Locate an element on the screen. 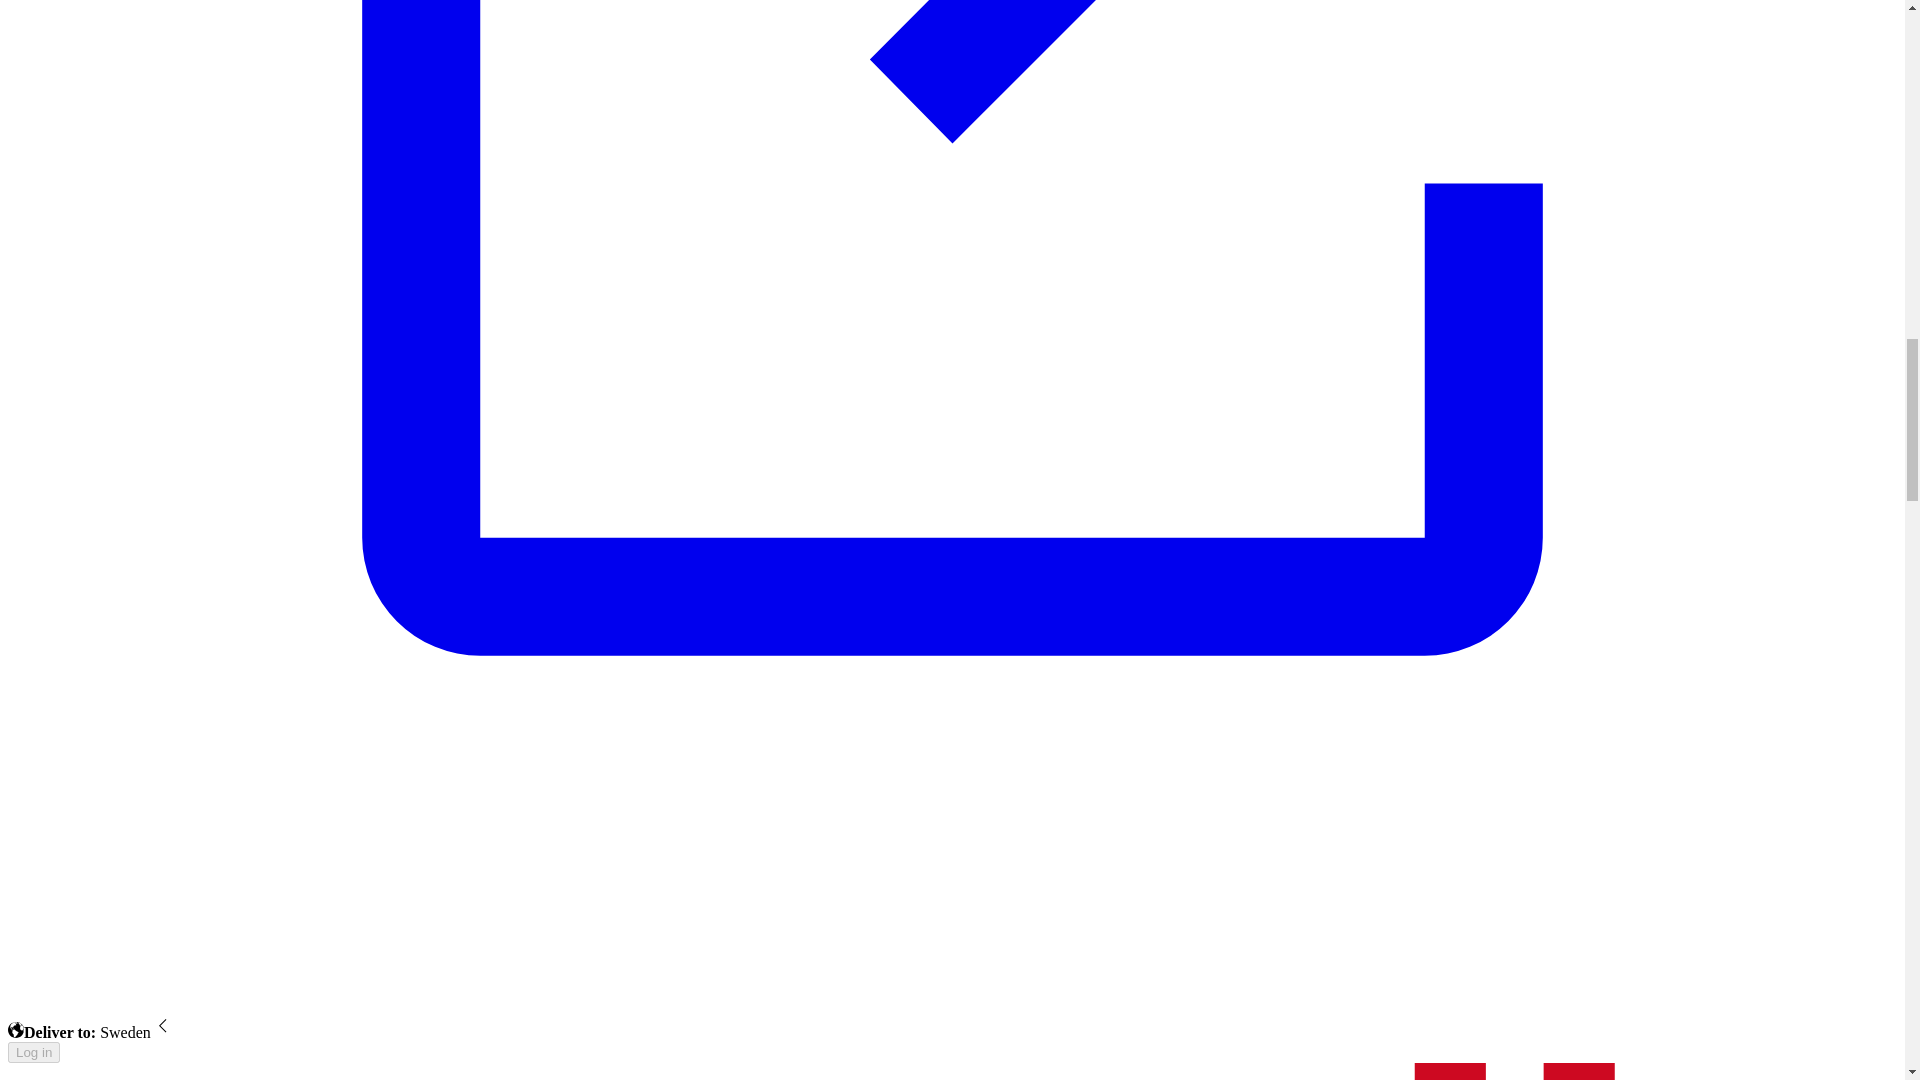 The height and width of the screenshot is (1080, 1920). Log in is located at coordinates (33, 1052).